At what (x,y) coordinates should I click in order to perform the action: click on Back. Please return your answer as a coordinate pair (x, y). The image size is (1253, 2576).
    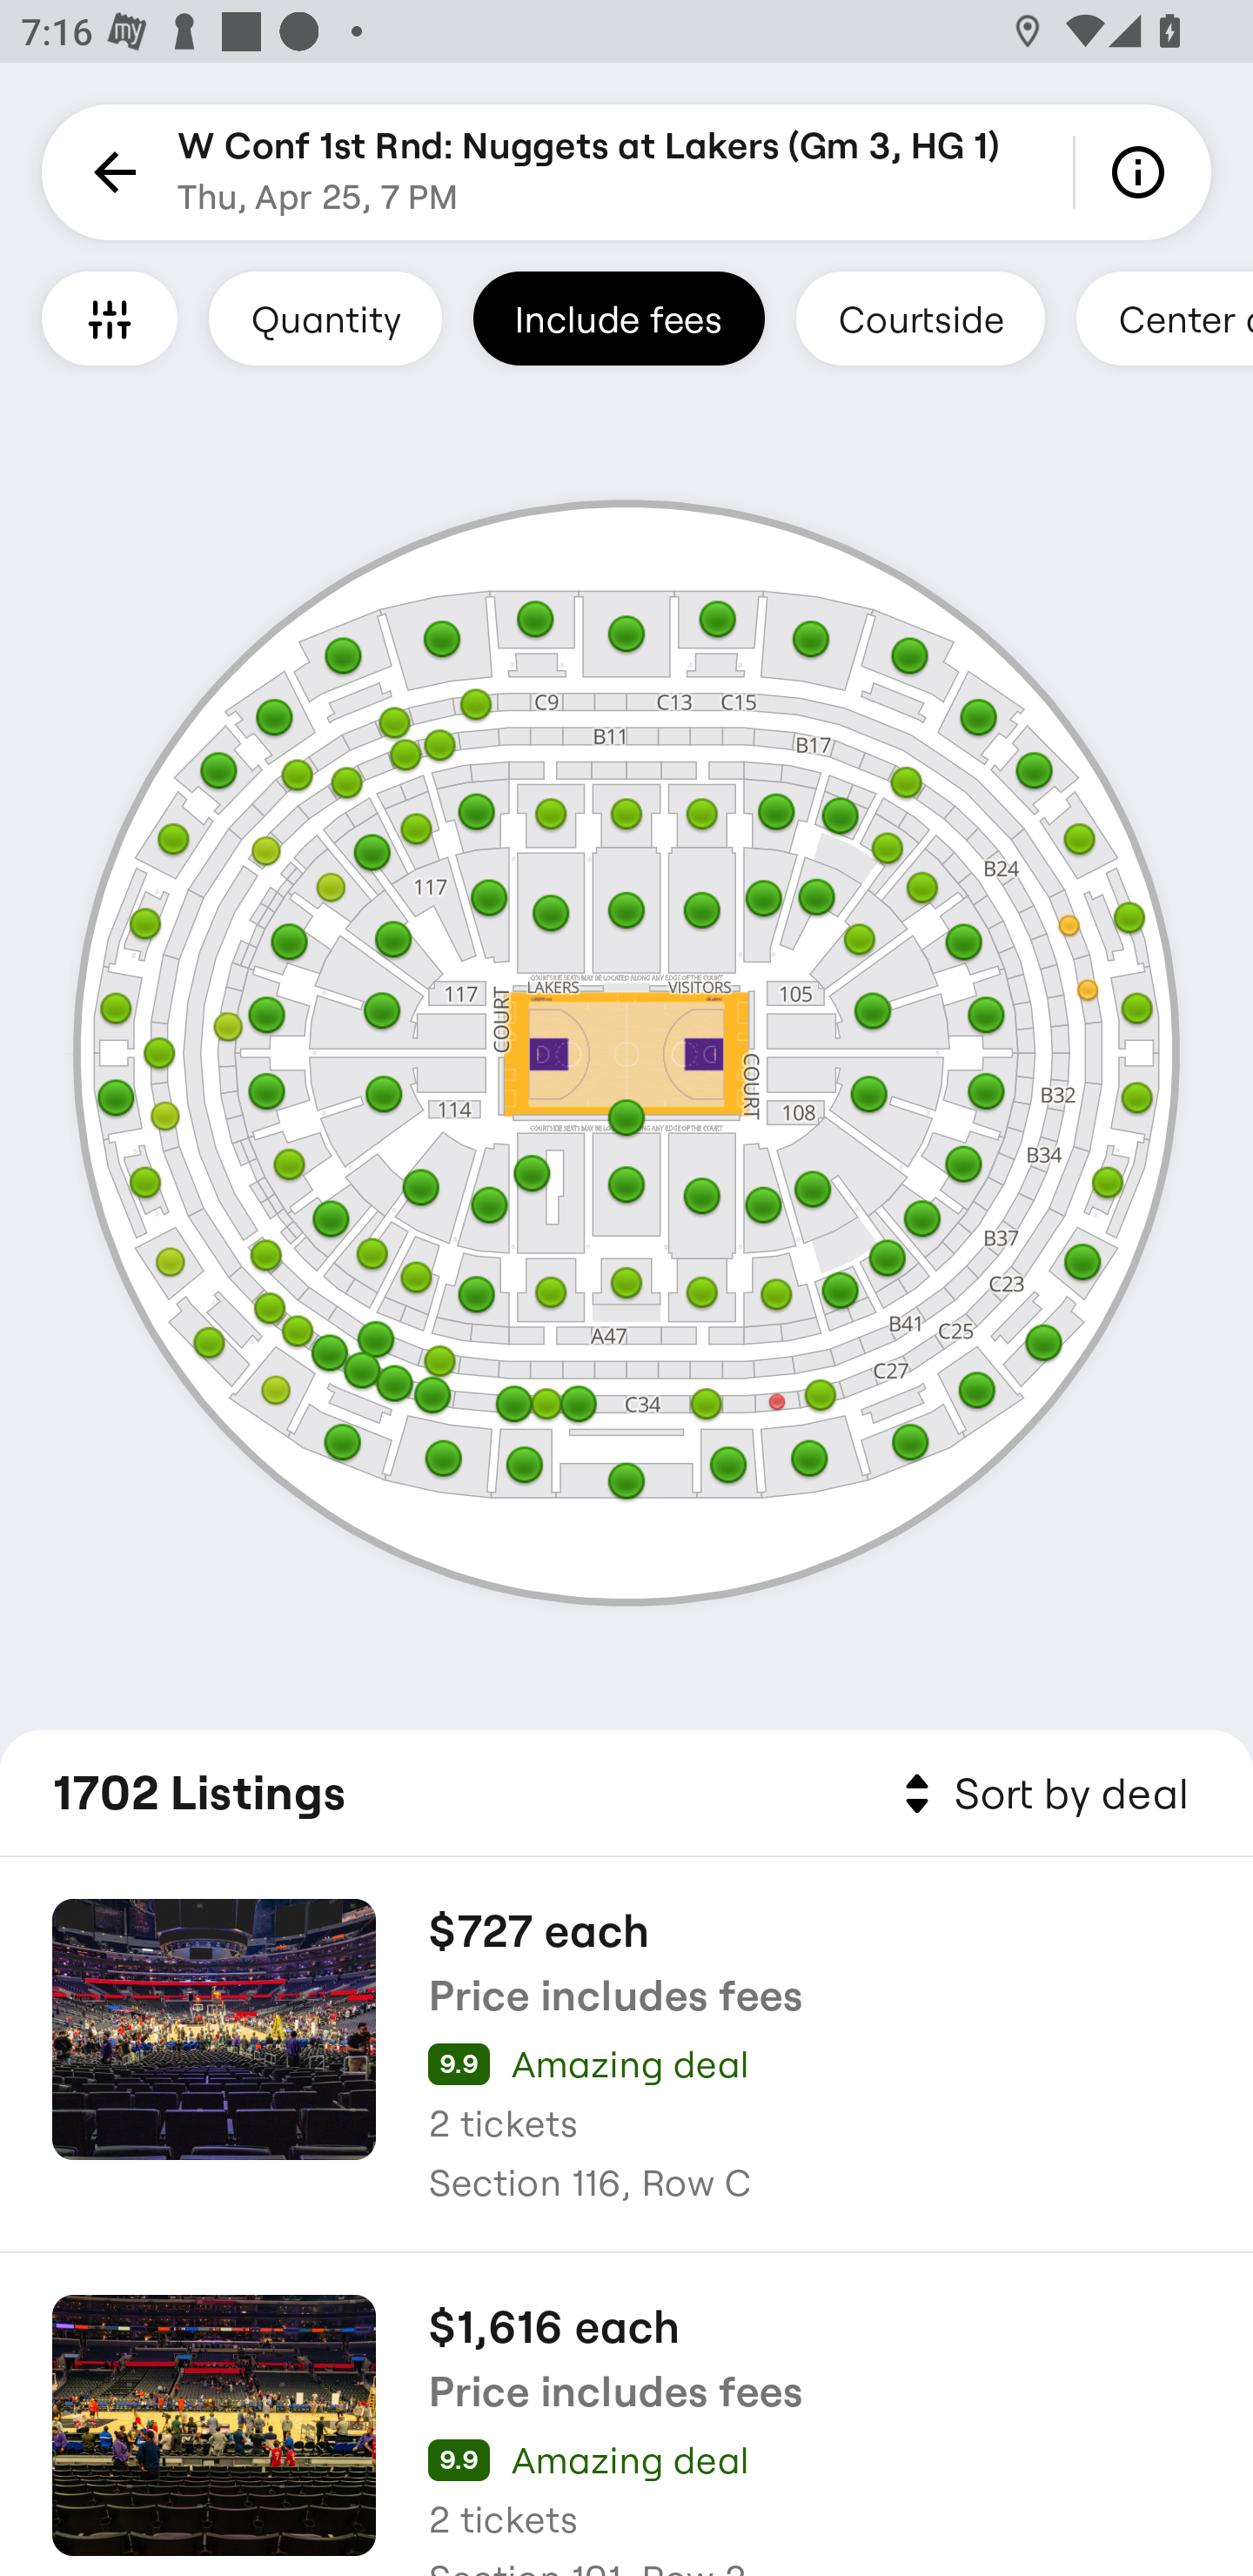
    Looking at the image, I should click on (110, 172).